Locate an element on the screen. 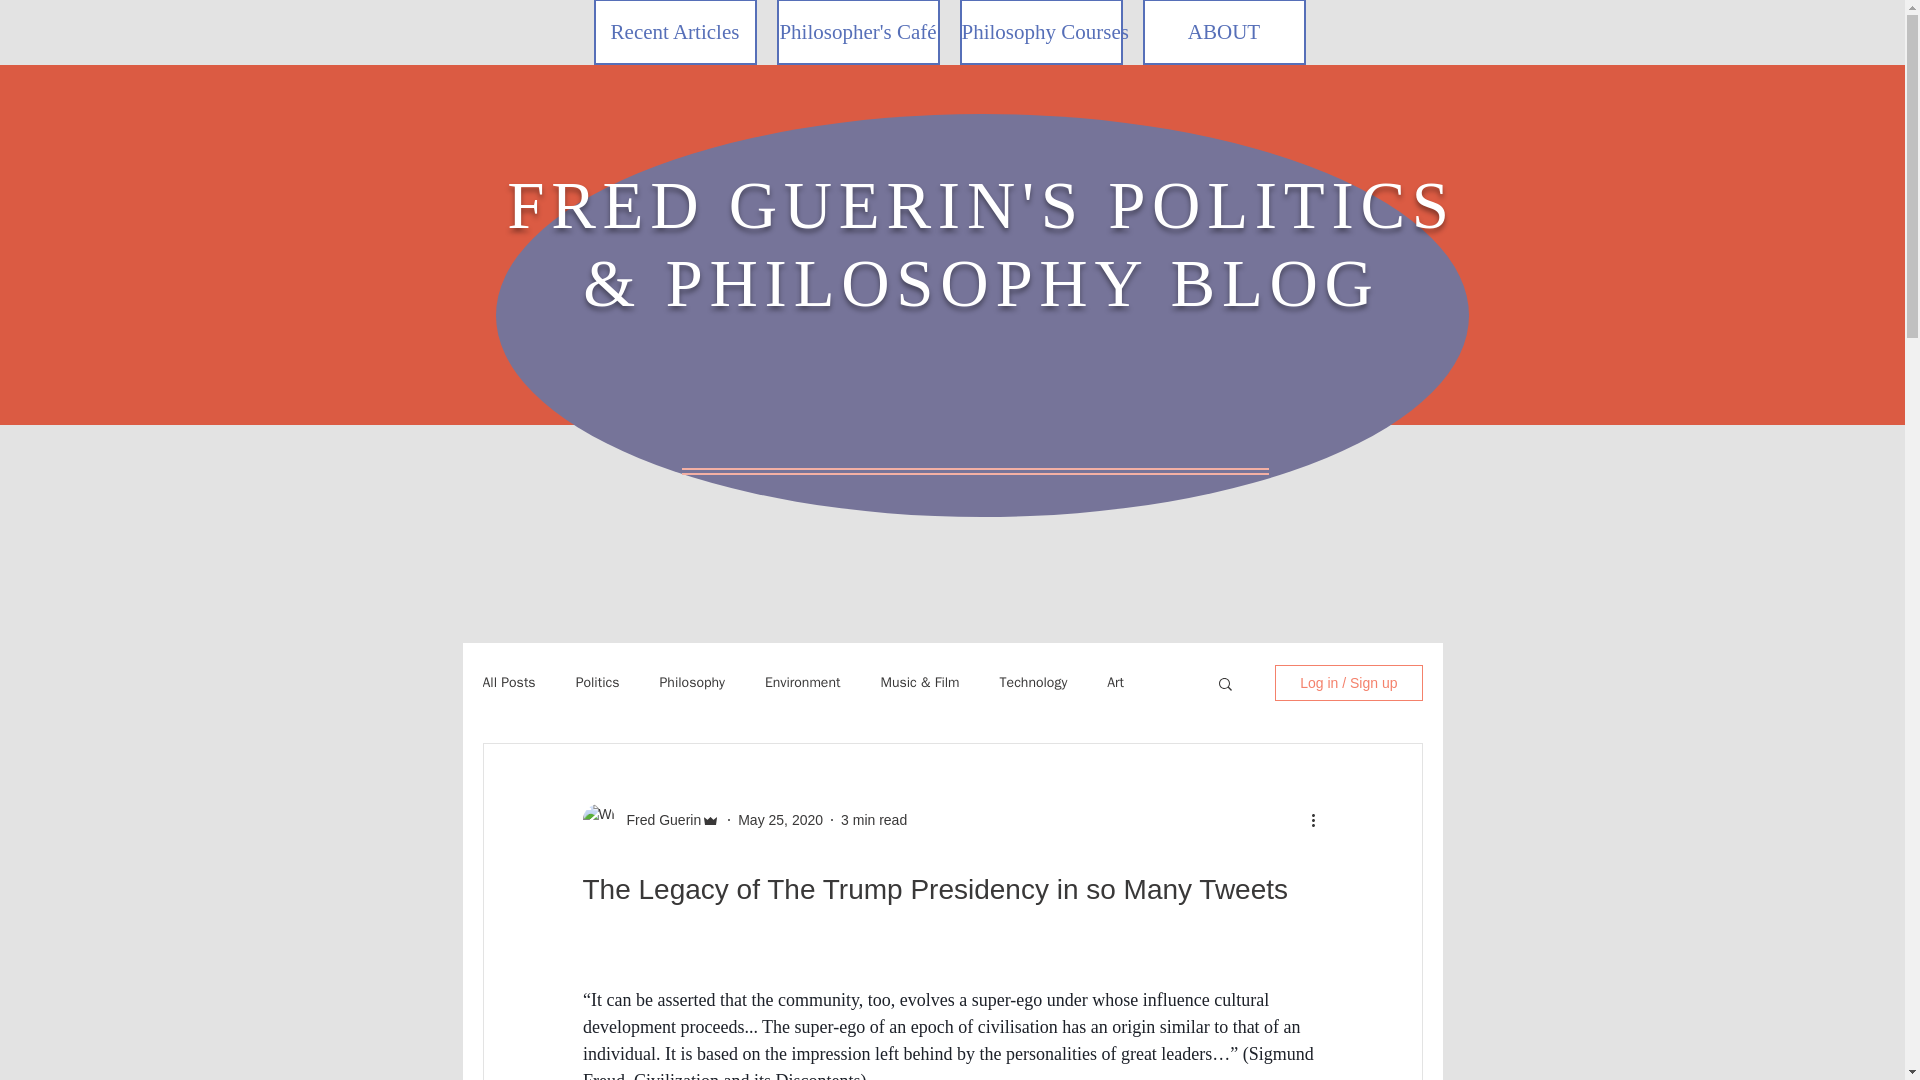  ABOUT is located at coordinates (1224, 32).